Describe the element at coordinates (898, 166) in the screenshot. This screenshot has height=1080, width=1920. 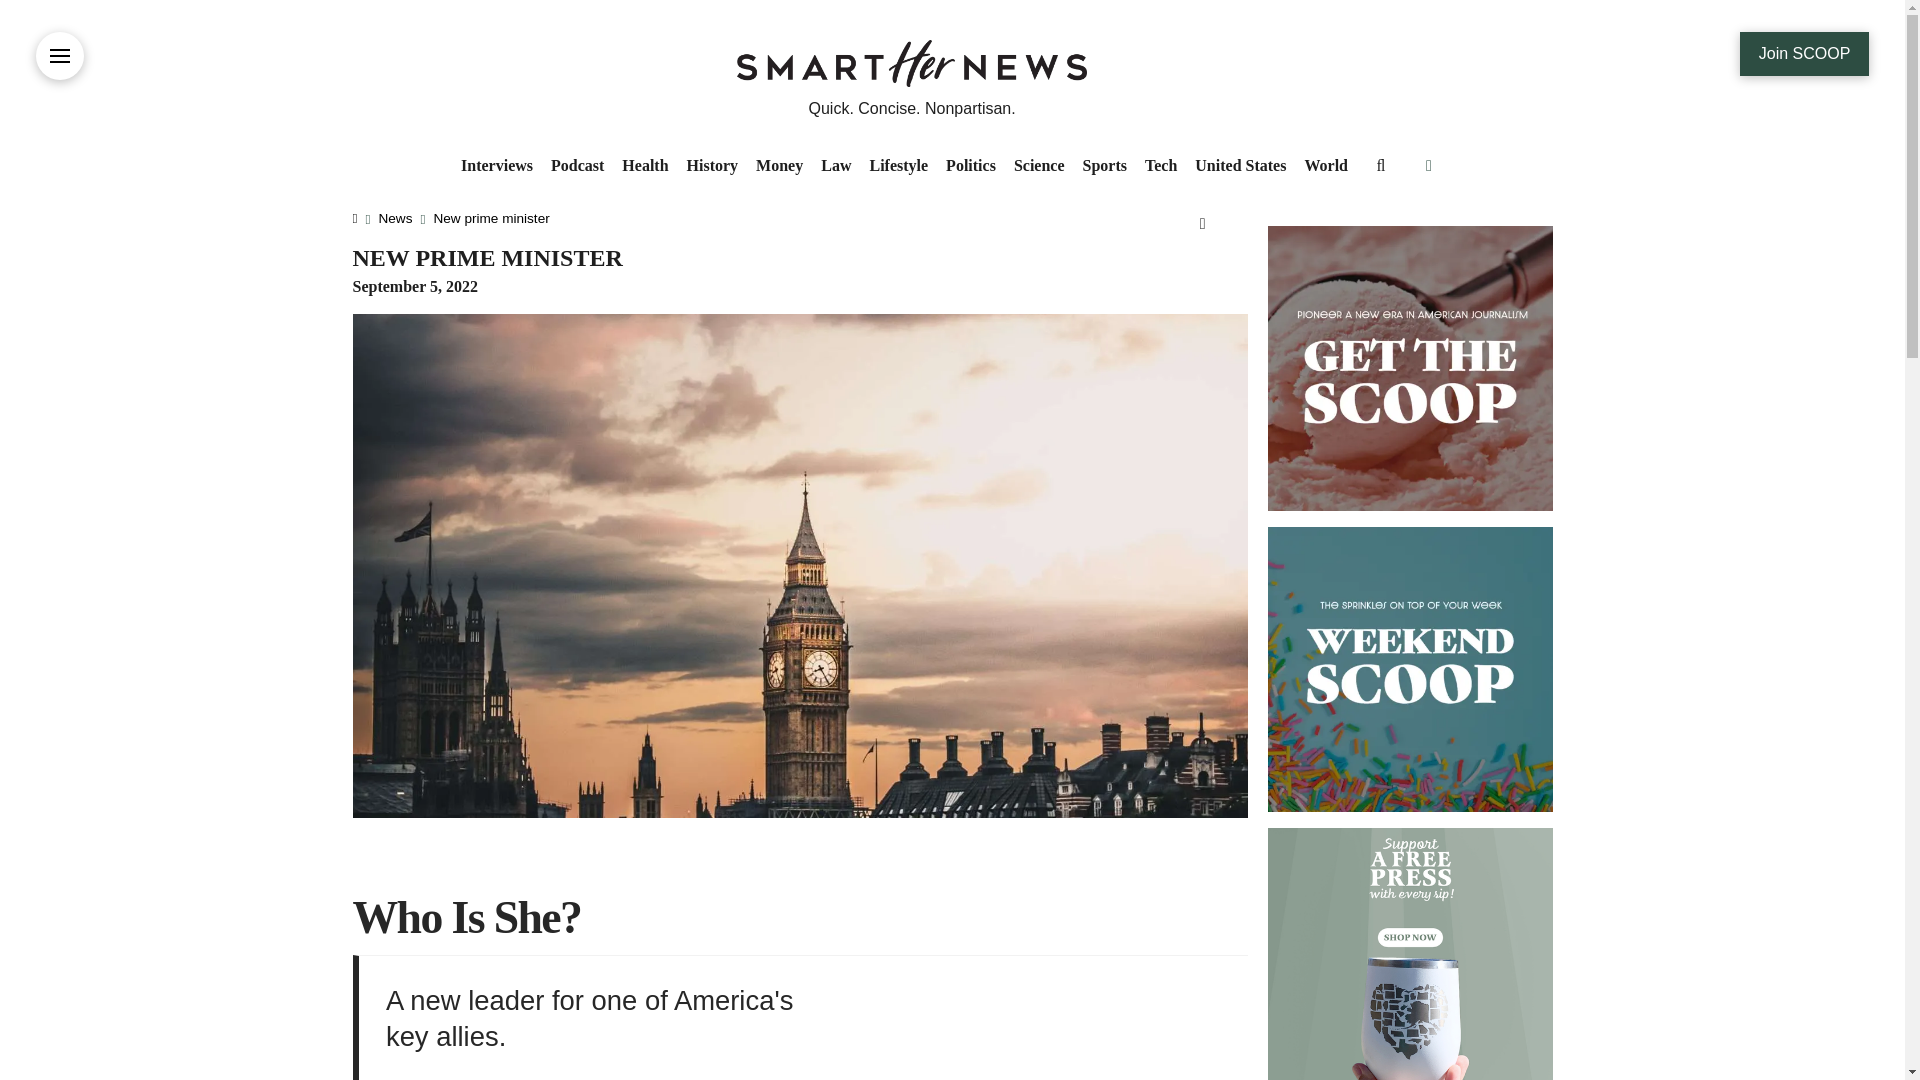
I see `Lifestyle` at that location.